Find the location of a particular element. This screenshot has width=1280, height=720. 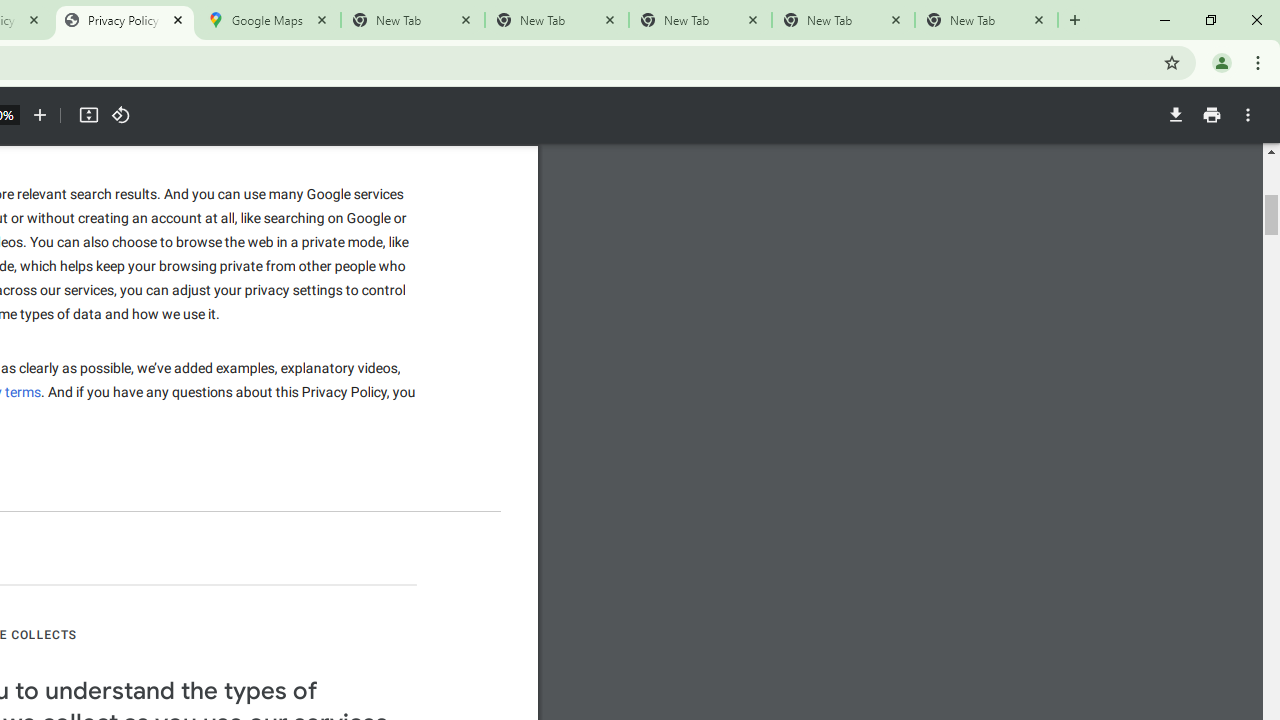

Zoom in is located at coordinates (40, 115).